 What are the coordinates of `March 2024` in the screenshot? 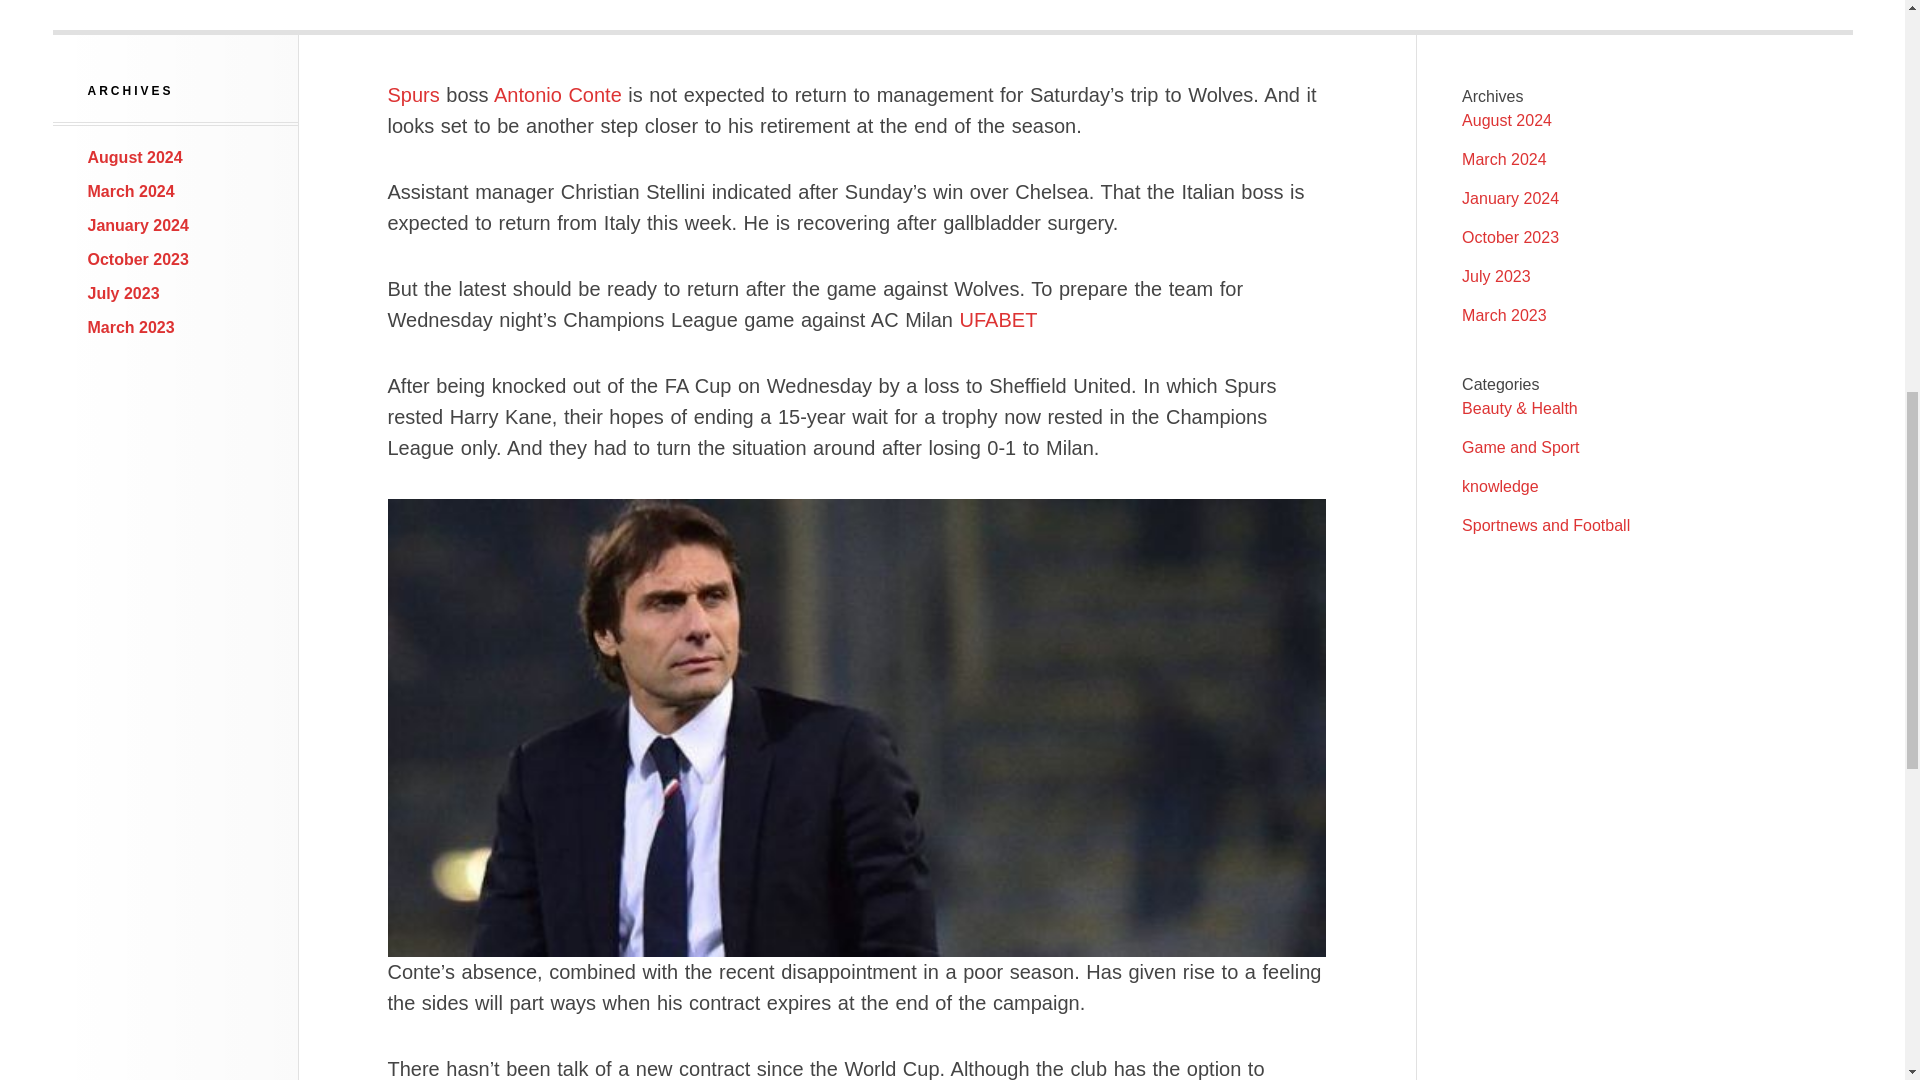 It's located at (131, 190).